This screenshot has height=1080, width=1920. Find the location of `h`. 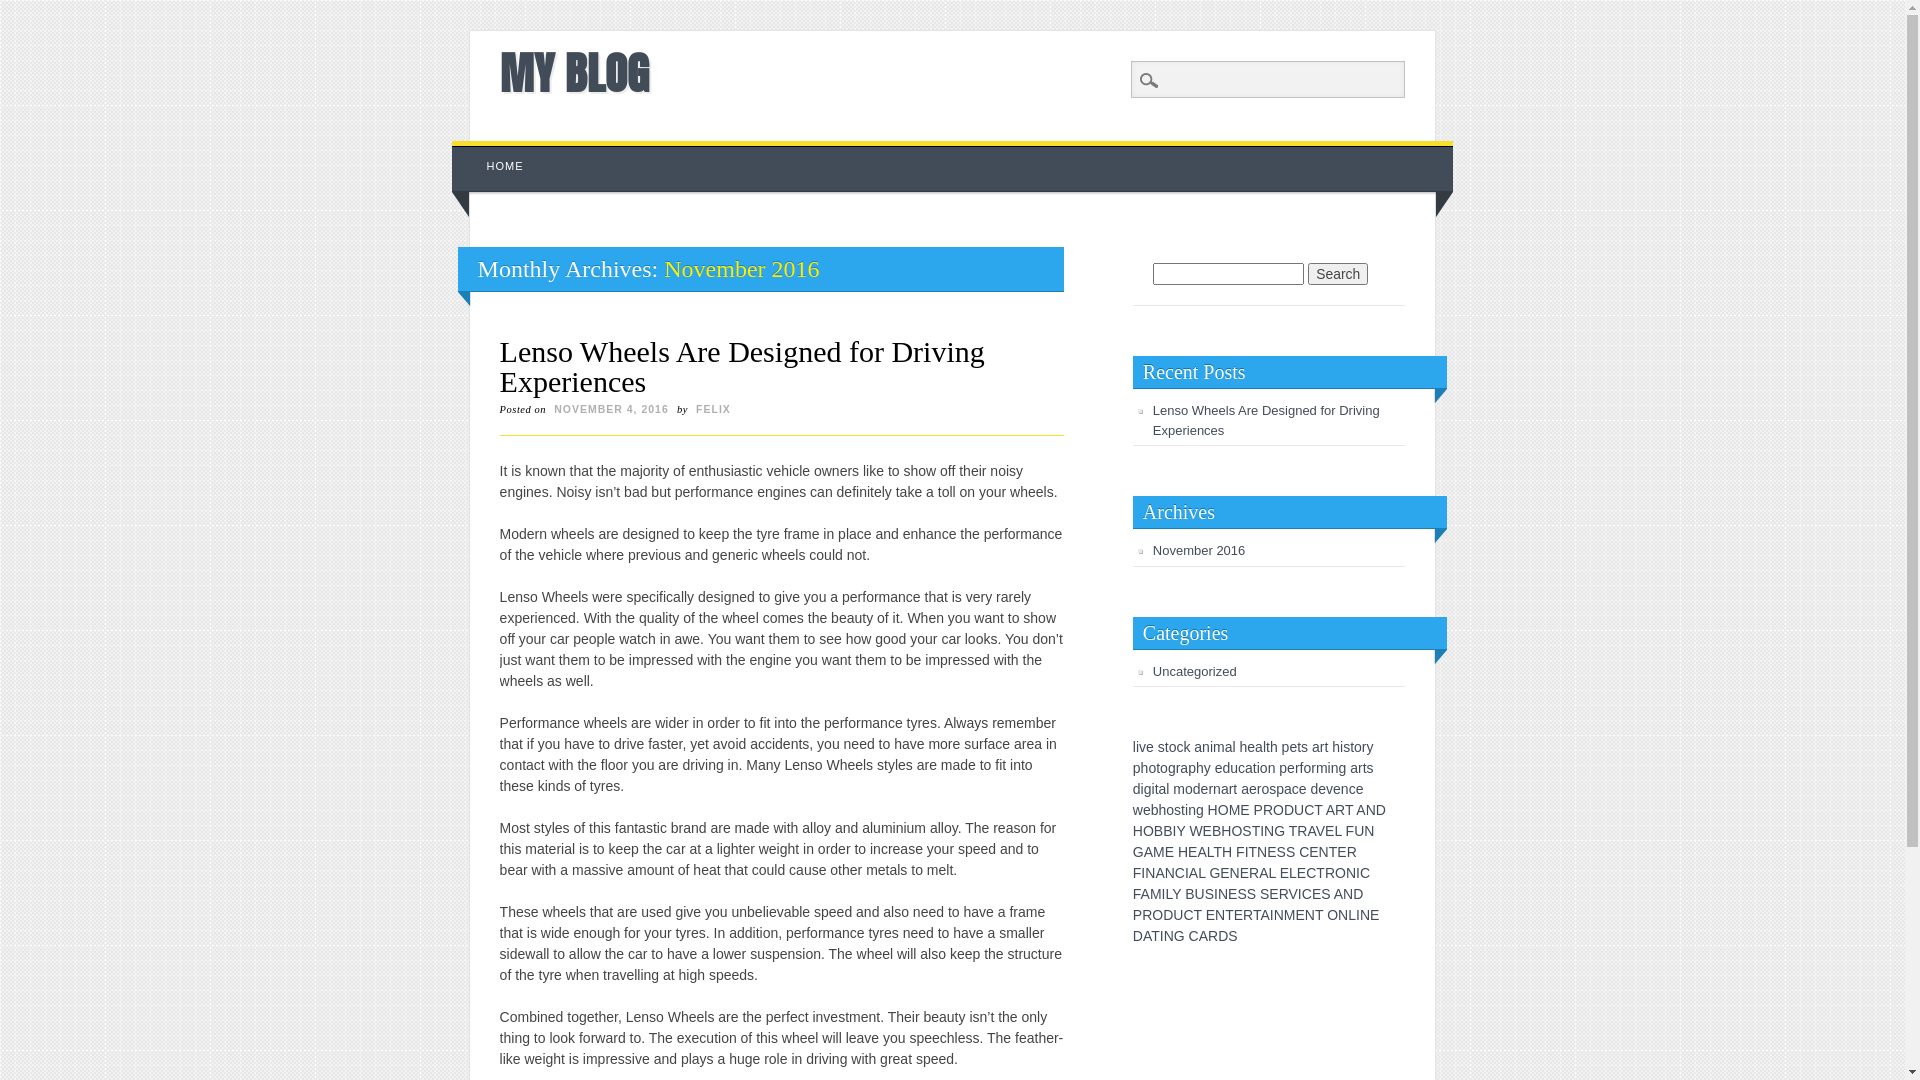

h is located at coordinates (1336, 747).